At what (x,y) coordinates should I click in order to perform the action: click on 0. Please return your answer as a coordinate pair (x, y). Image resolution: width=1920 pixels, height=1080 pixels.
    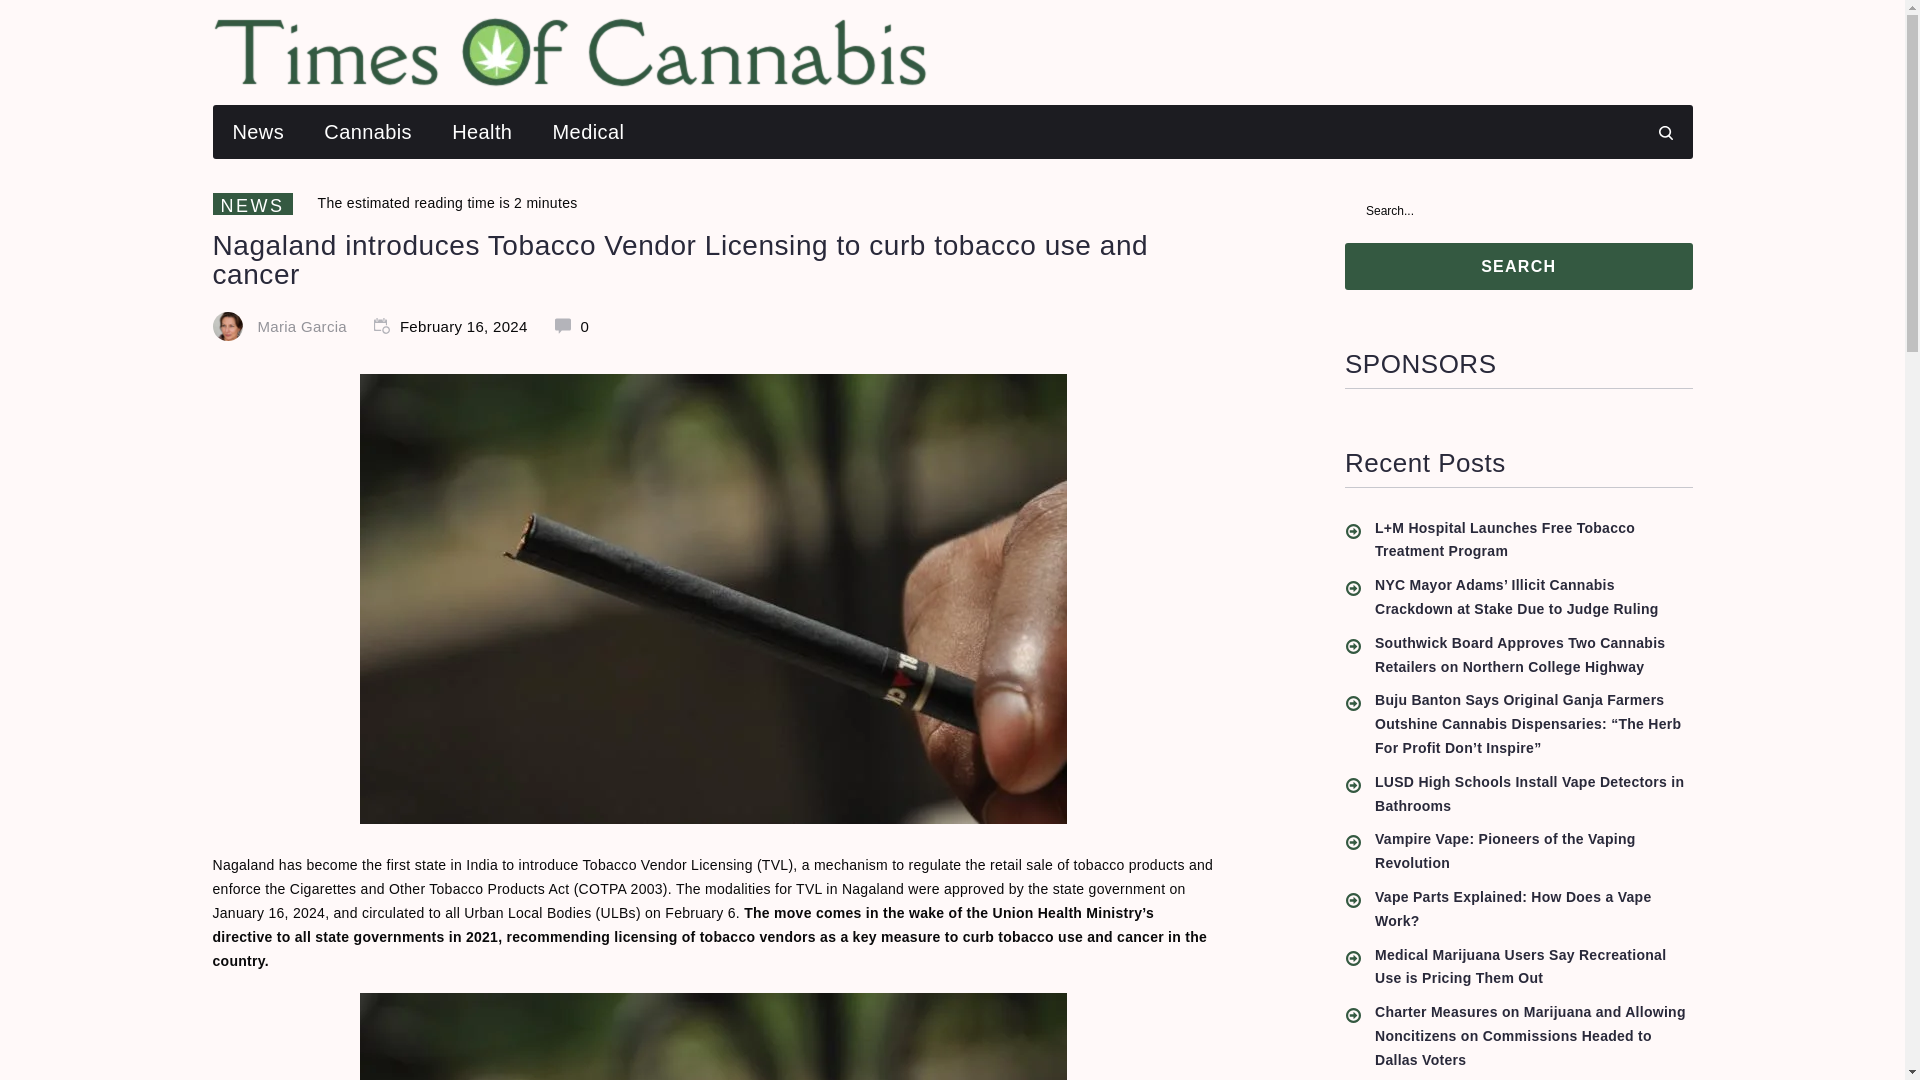
    Looking at the image, I should click on (572, 326).